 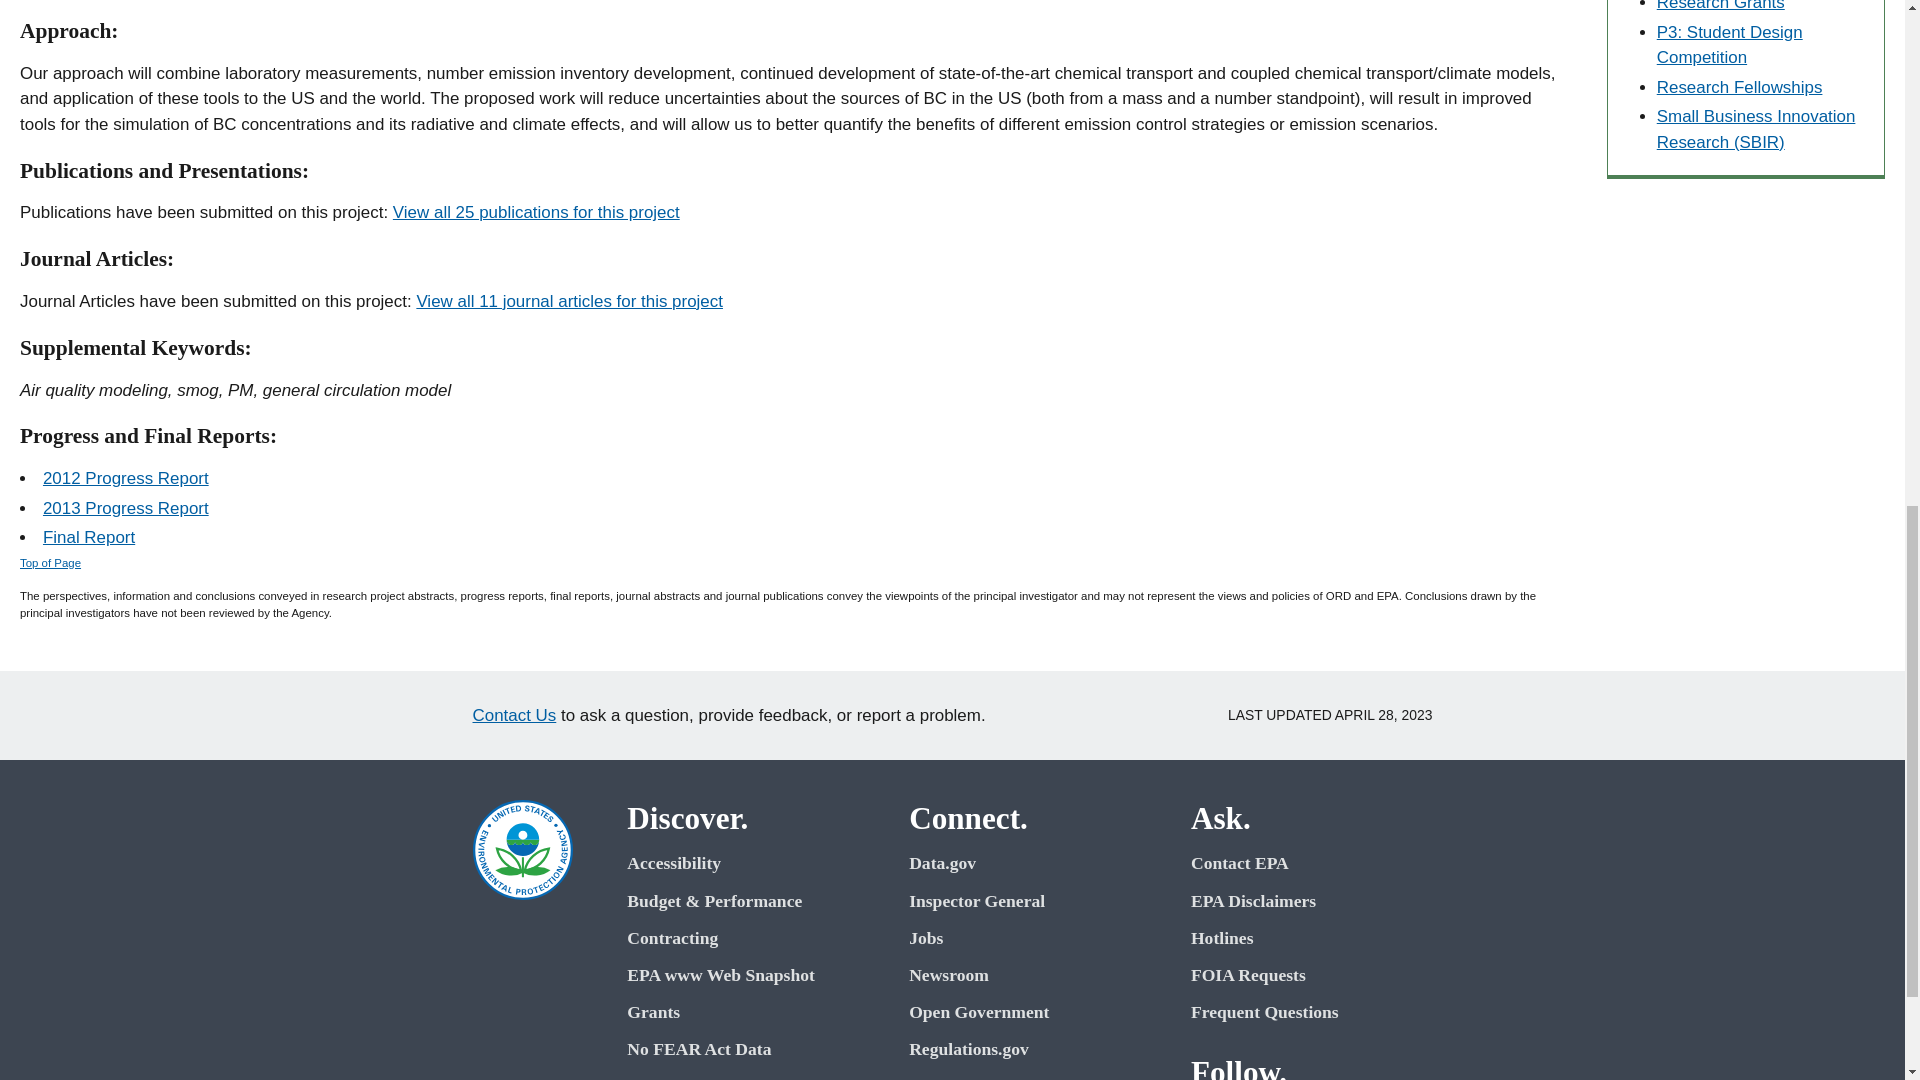 I want to click on Top of Page, so click(x=50, y=563).